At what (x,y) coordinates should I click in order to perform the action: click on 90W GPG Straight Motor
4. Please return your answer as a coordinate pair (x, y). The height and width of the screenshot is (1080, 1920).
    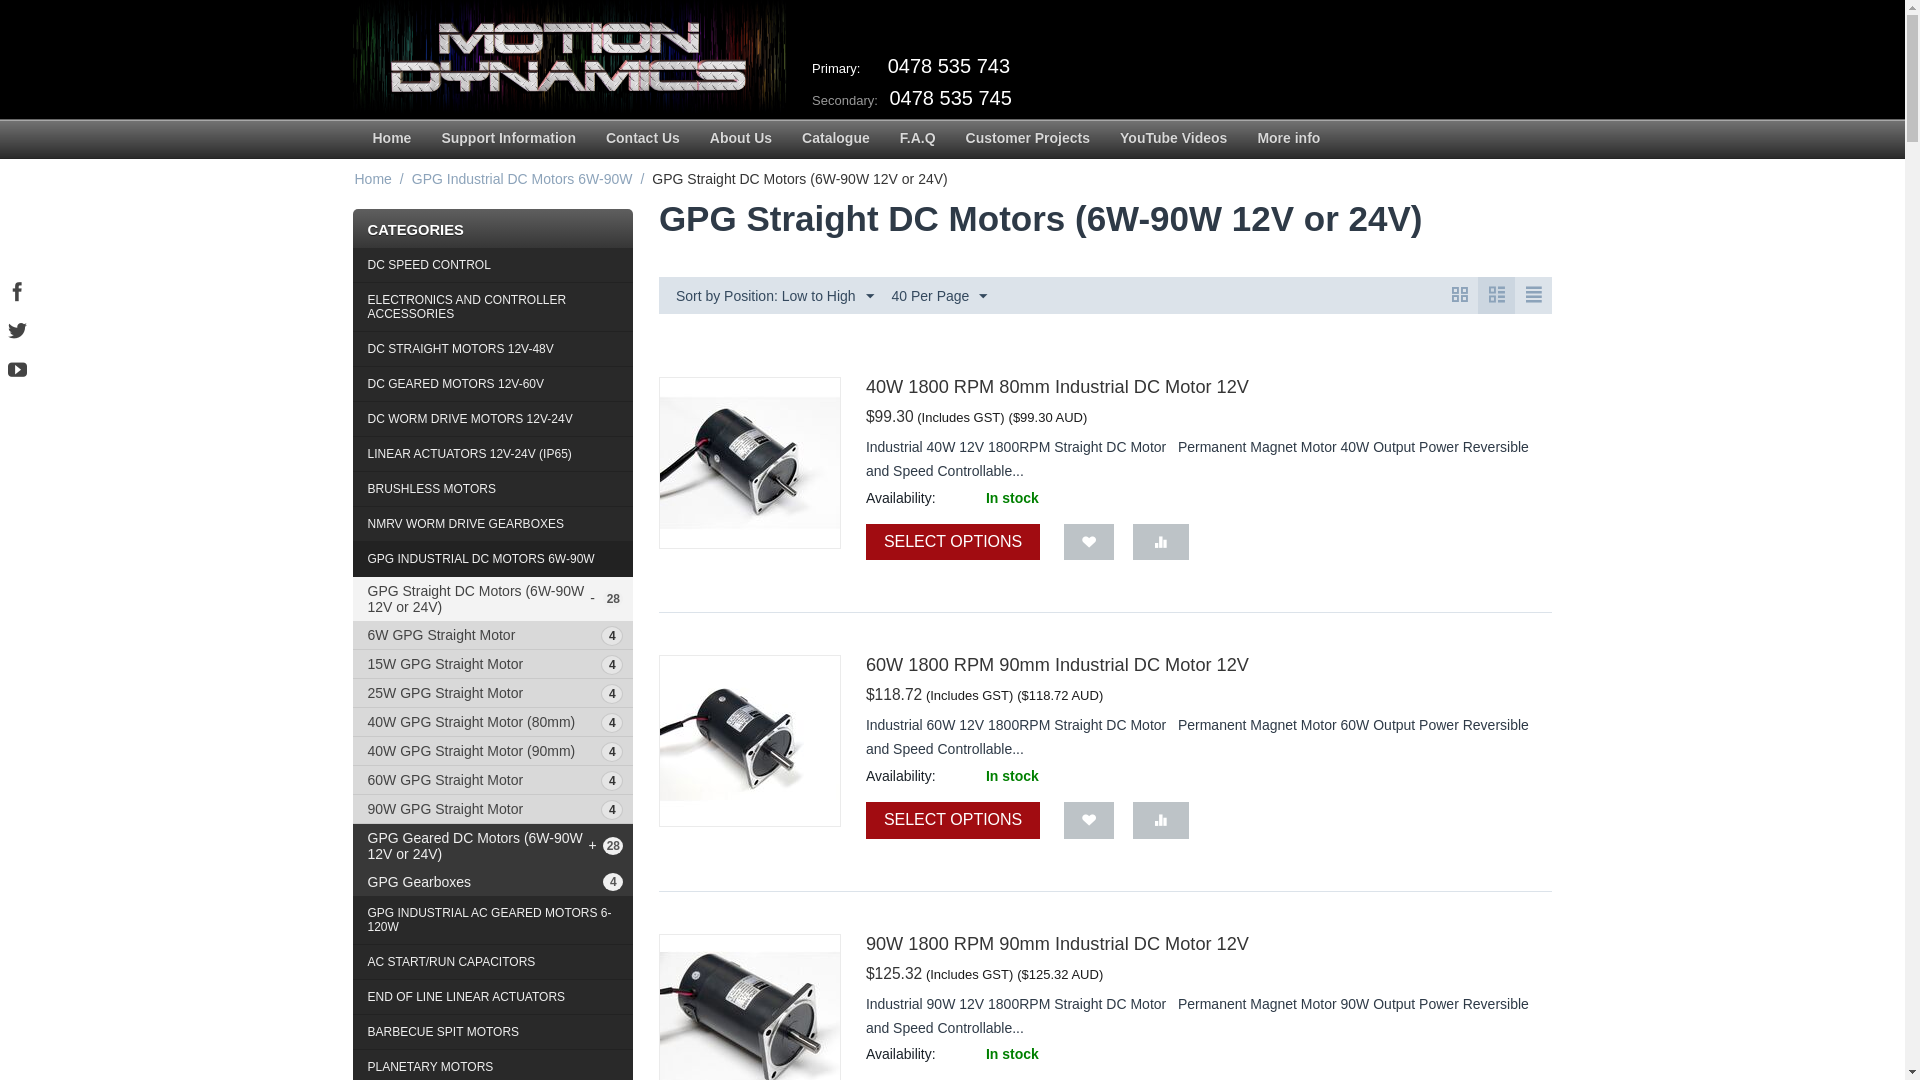
    Looking at the image, I should click on (492, 809).